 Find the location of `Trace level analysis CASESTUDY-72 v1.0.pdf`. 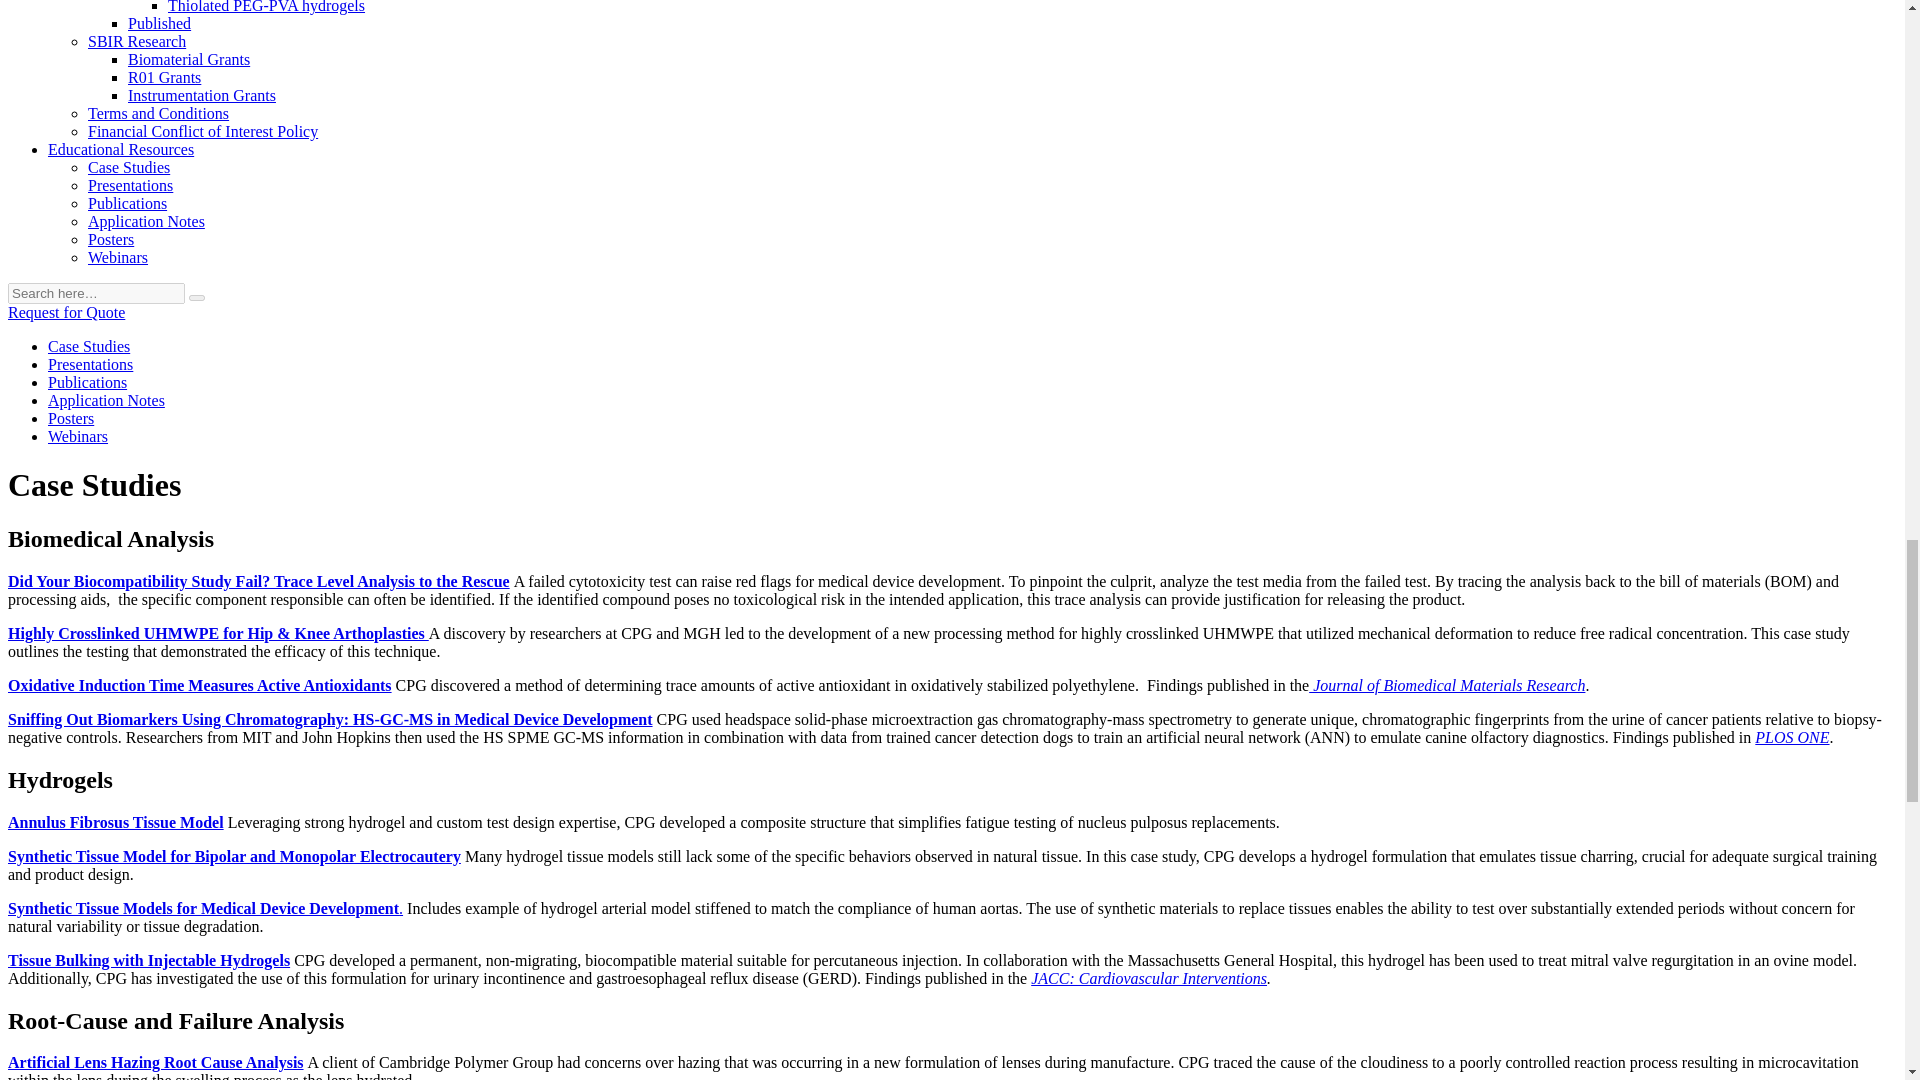

Trace level analysis CASESTUDY-72 v1.0.pdf is located at coordinates (258, 581).